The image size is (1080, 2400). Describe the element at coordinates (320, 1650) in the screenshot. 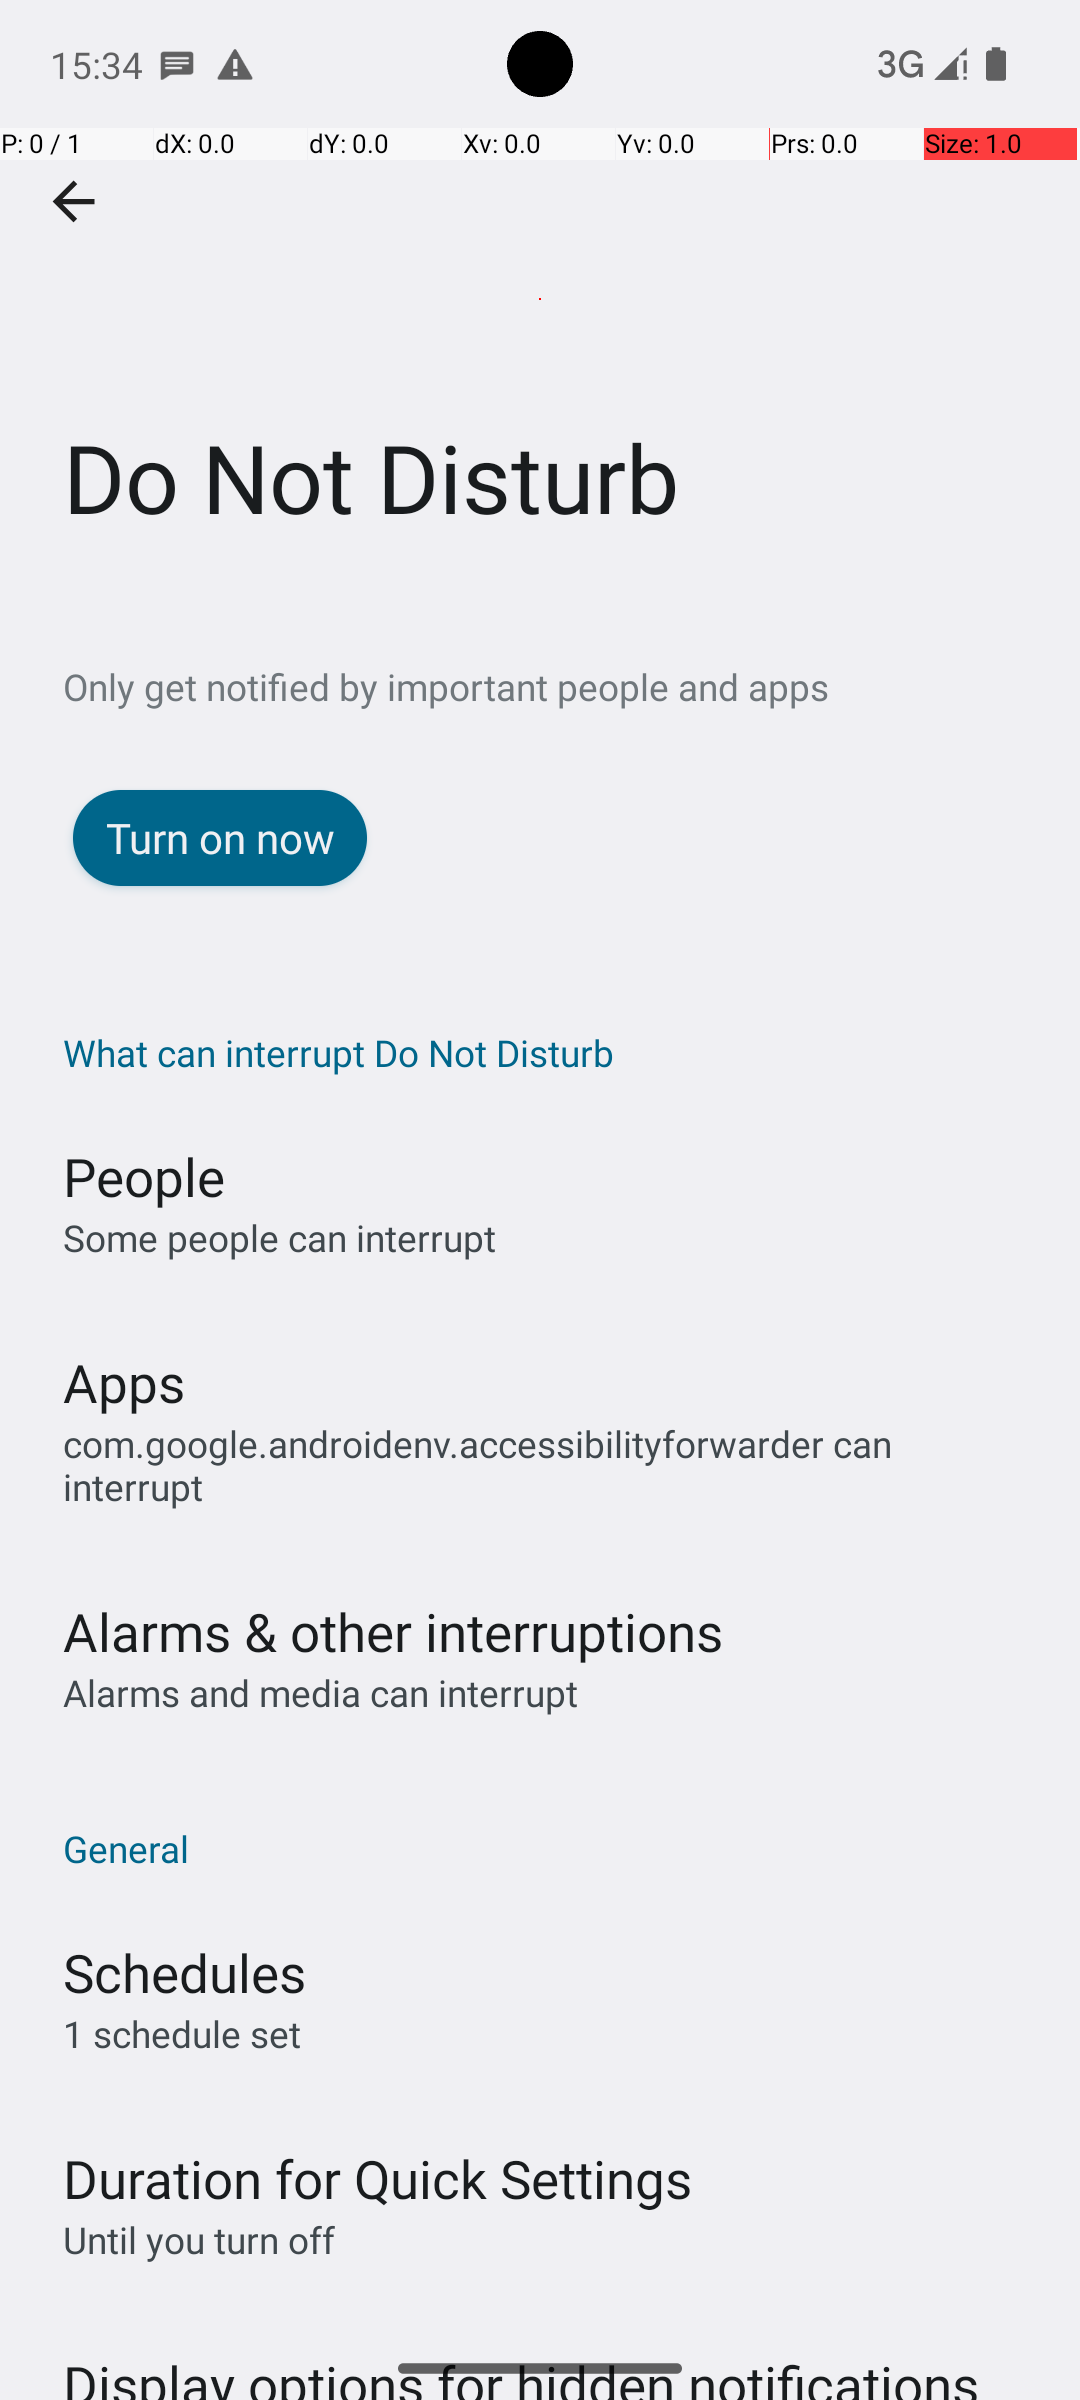

I see `Alarms and media can interrupt` at that location.